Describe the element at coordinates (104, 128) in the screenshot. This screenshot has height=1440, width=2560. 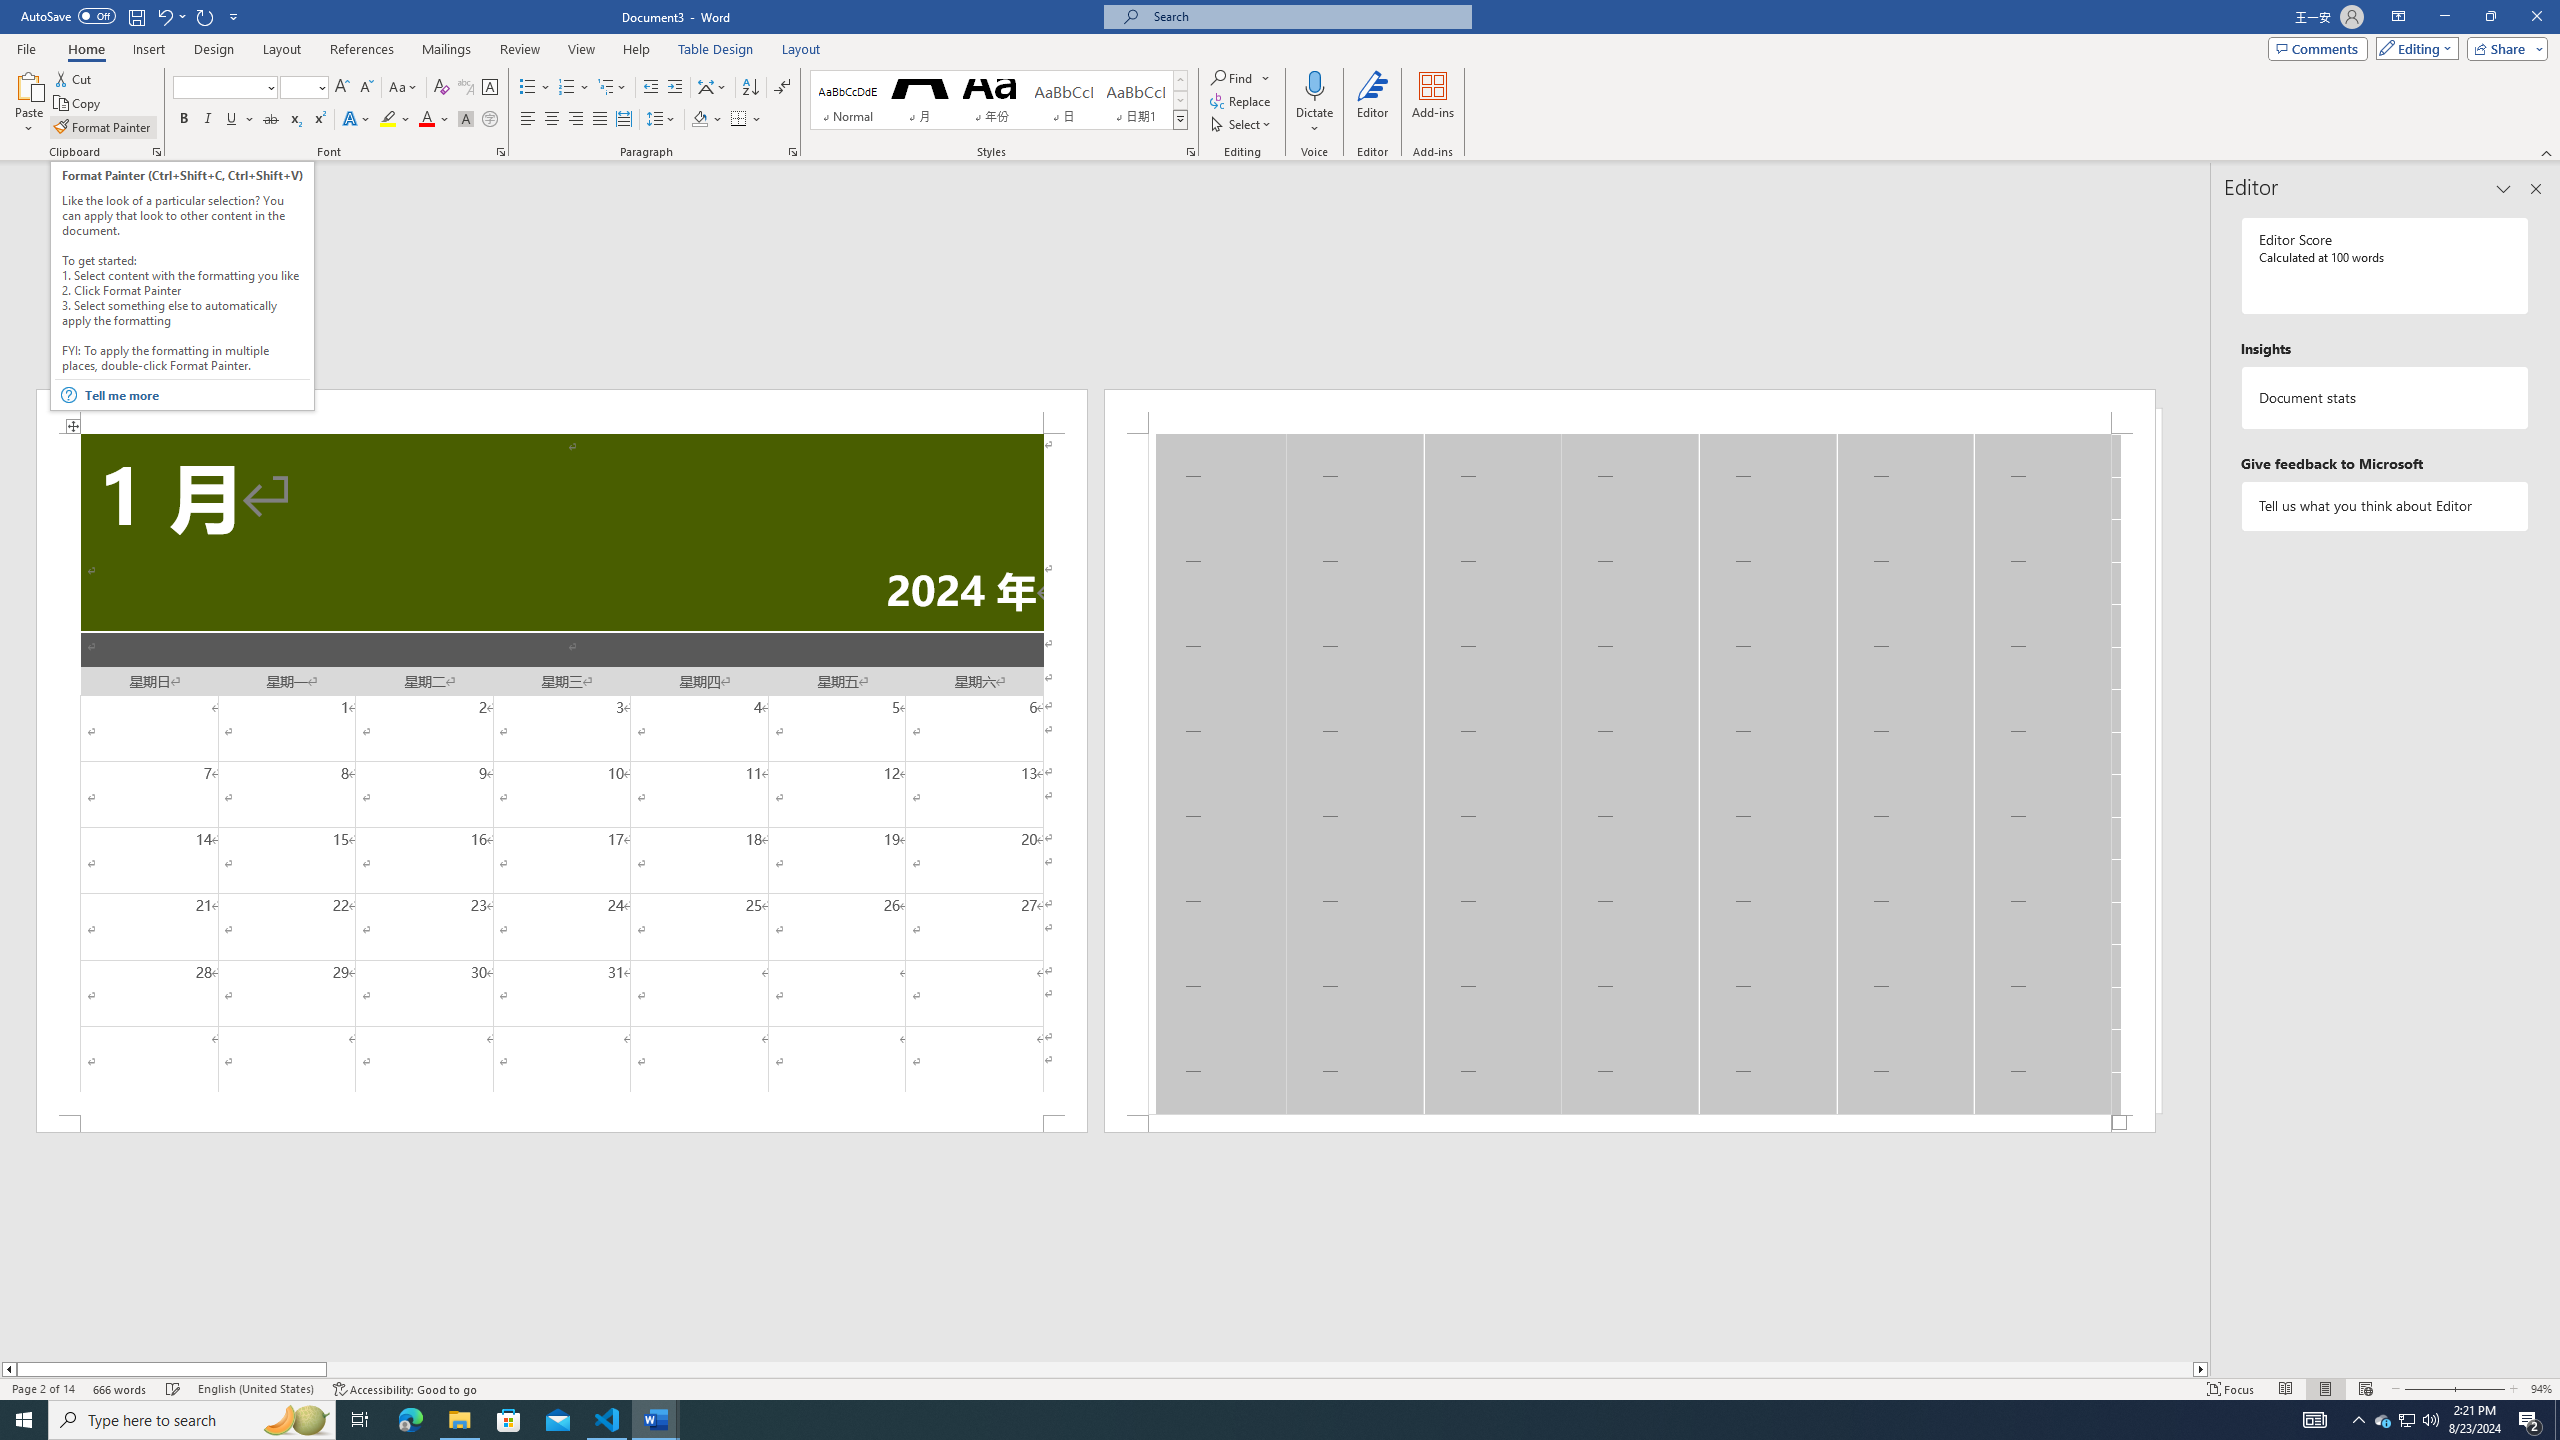
I see `Format Painter` at that location.